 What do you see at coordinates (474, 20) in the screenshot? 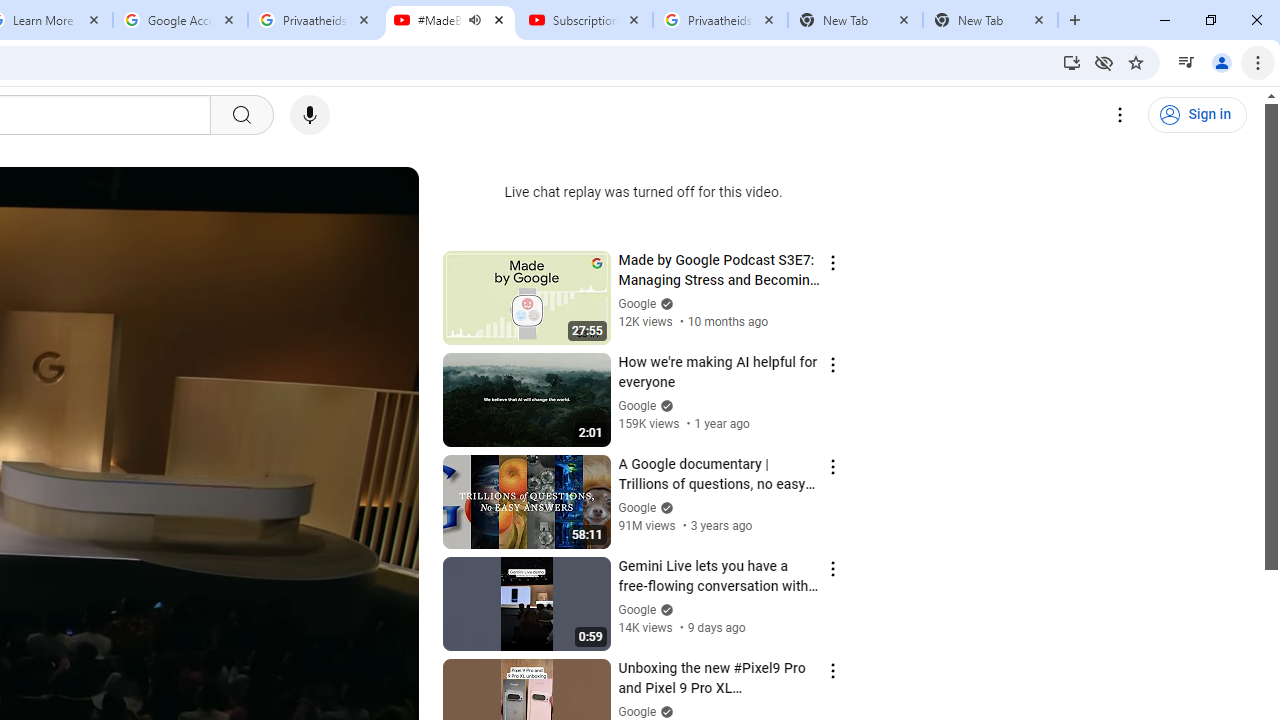
I see `Mute tab` at bounding box center [474, 20].